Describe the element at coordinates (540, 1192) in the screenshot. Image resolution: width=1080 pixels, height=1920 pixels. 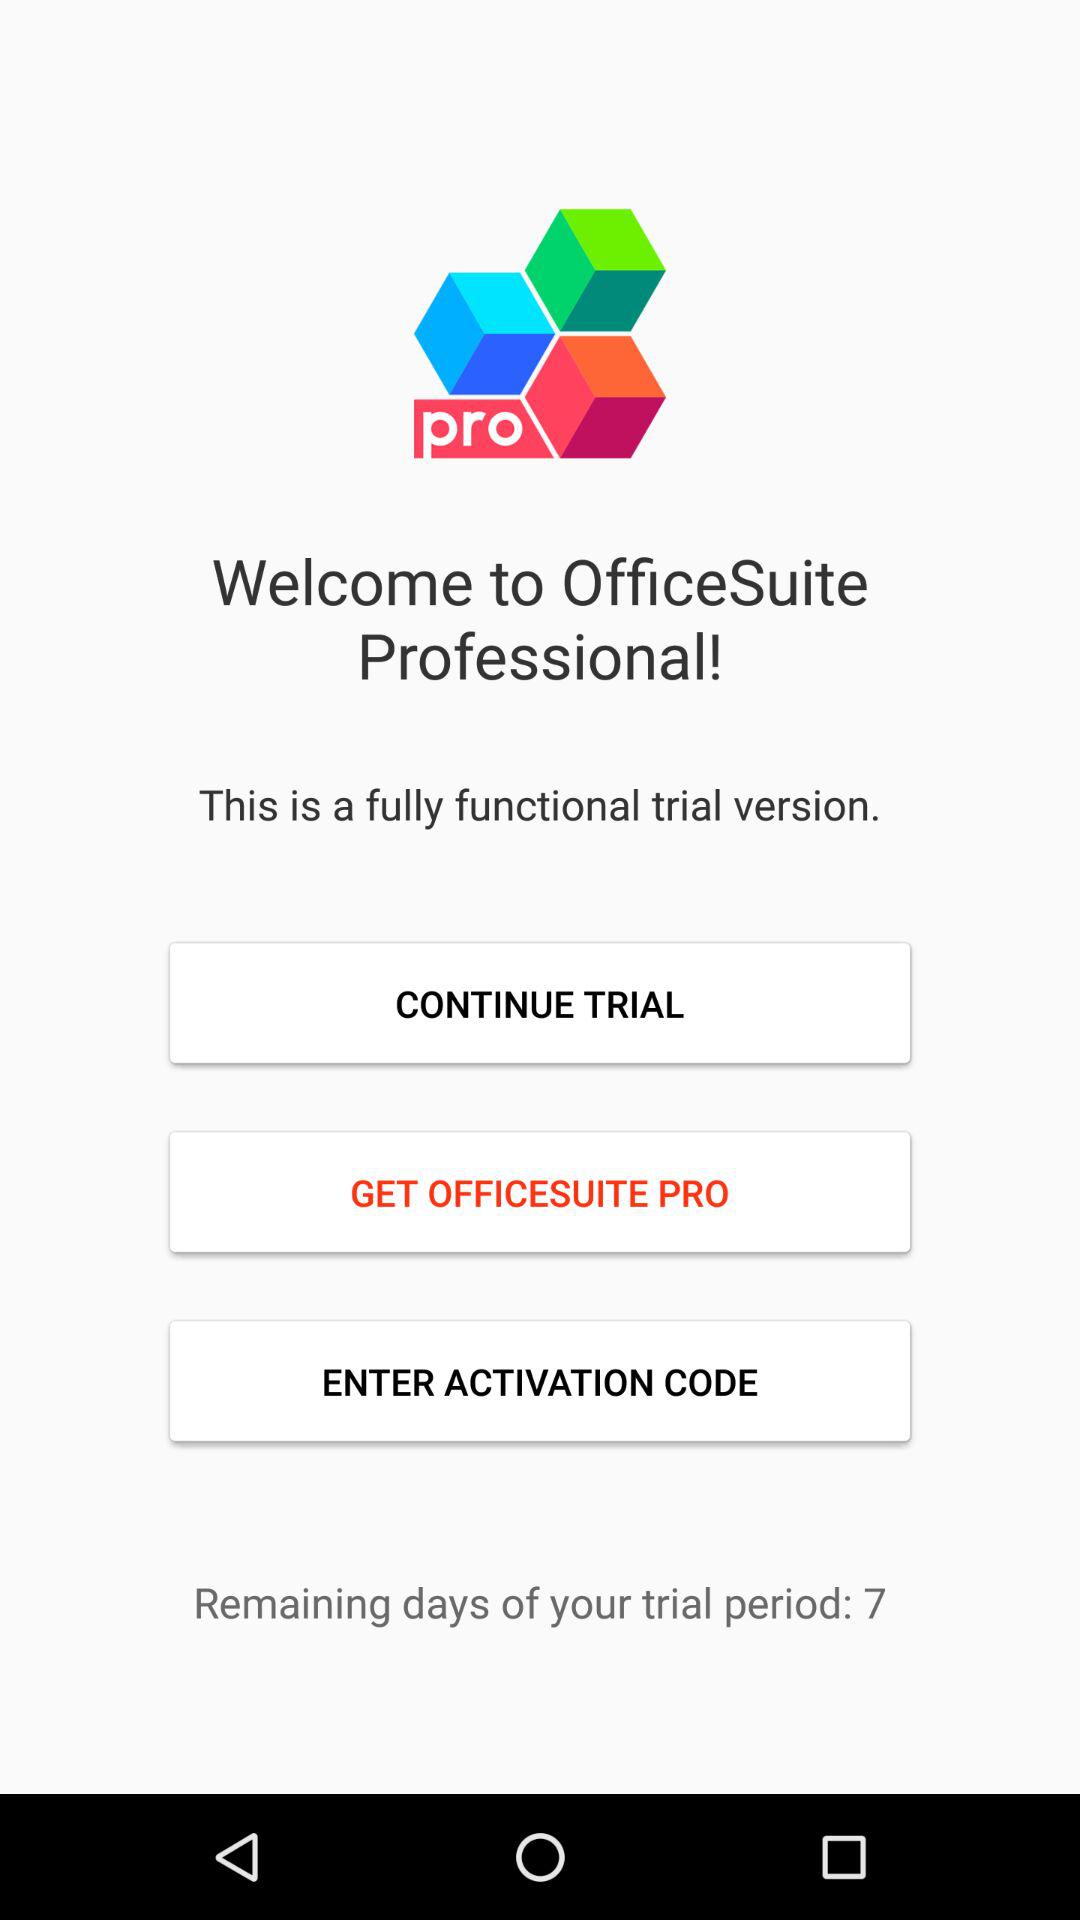
I see `click icon below the continue trial icon` at that location.